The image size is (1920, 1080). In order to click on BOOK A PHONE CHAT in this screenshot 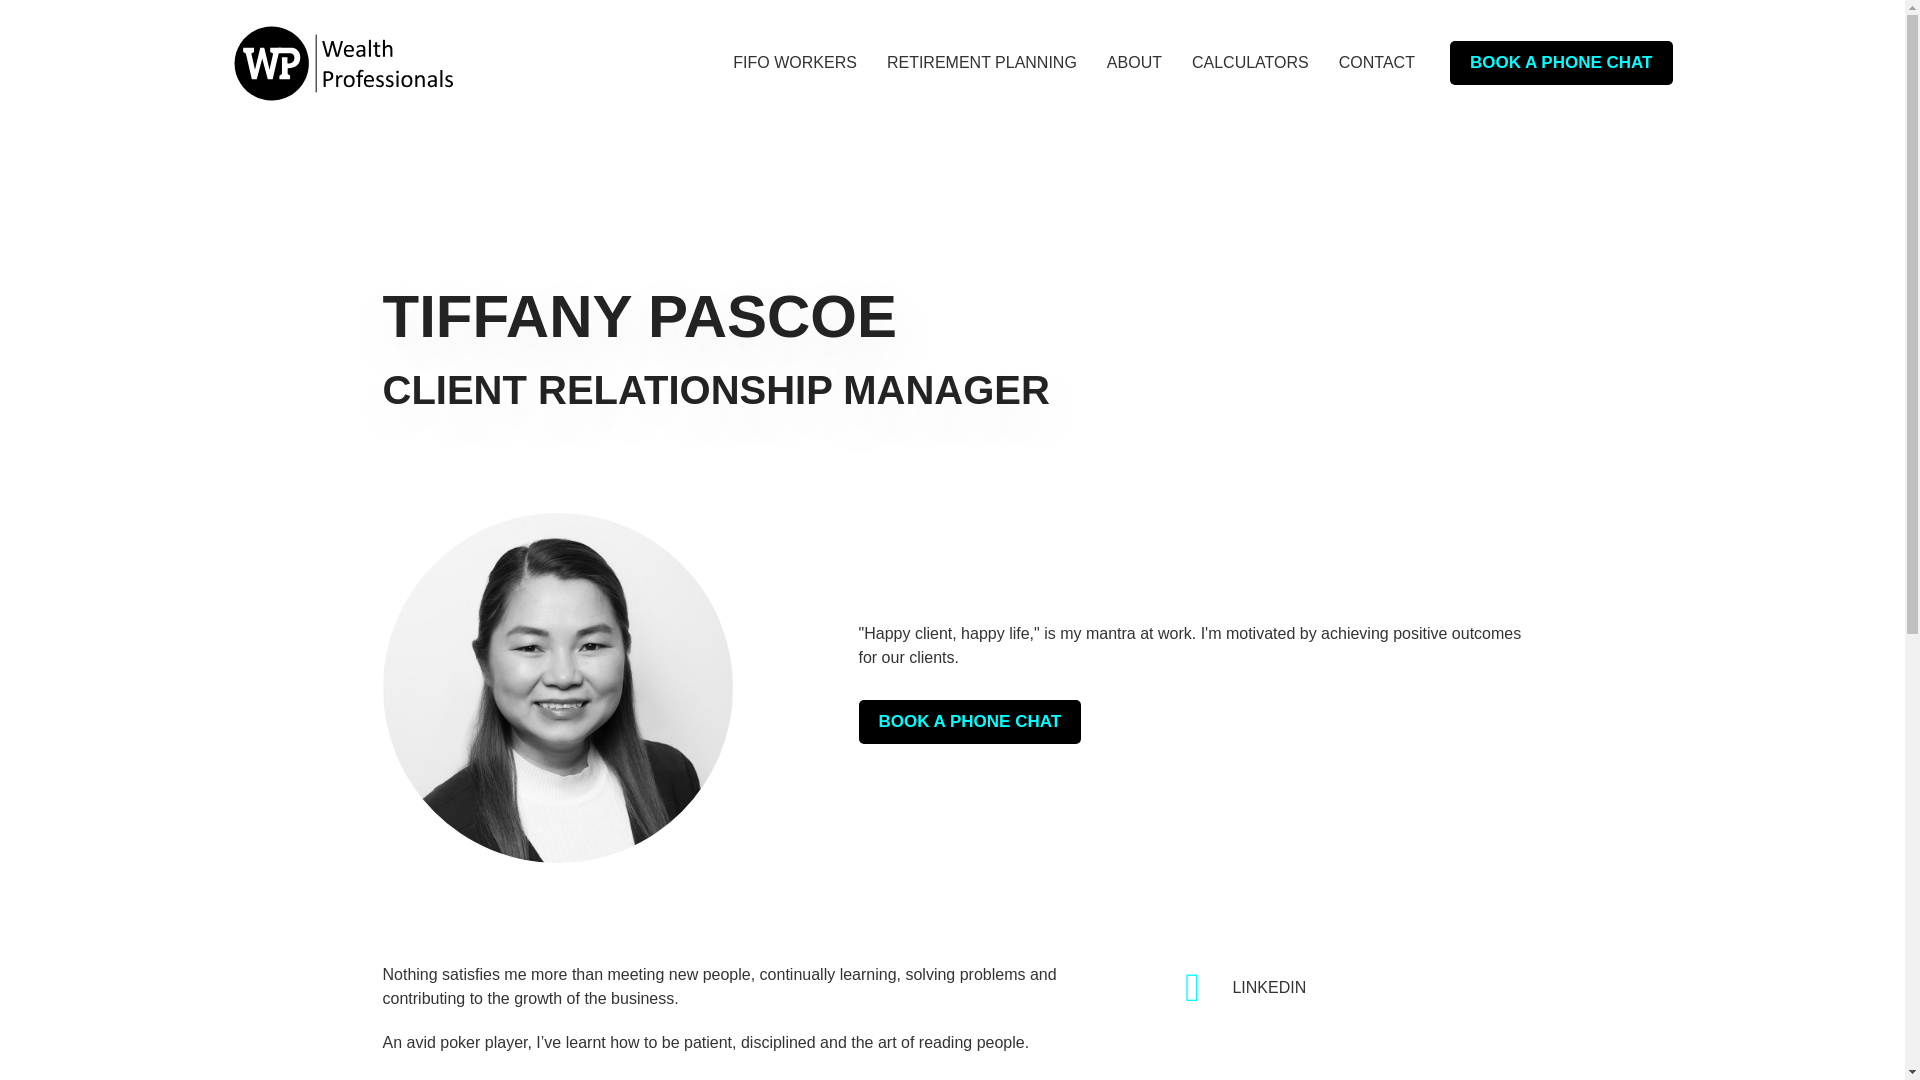, I will do `click(969, 722)`.